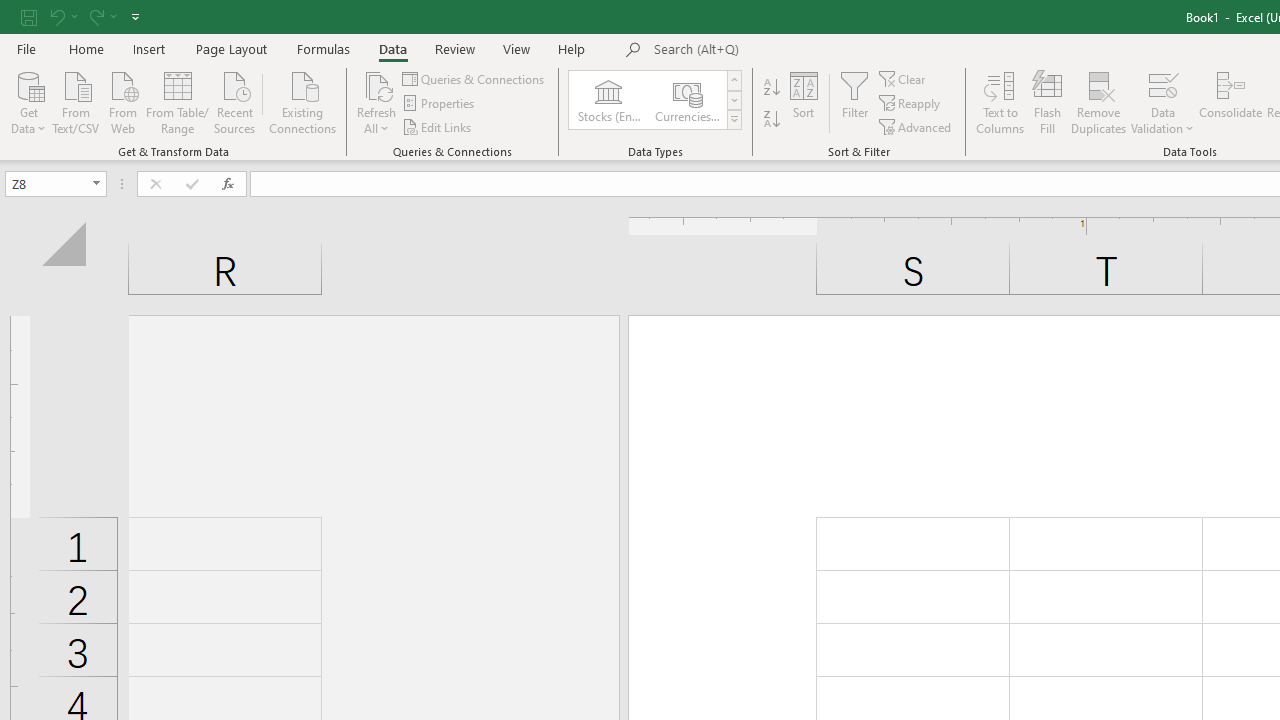  What do you see at coordinates (150, 48) in the screenshot?
I see `Insert` at bounding box center [150, 48].